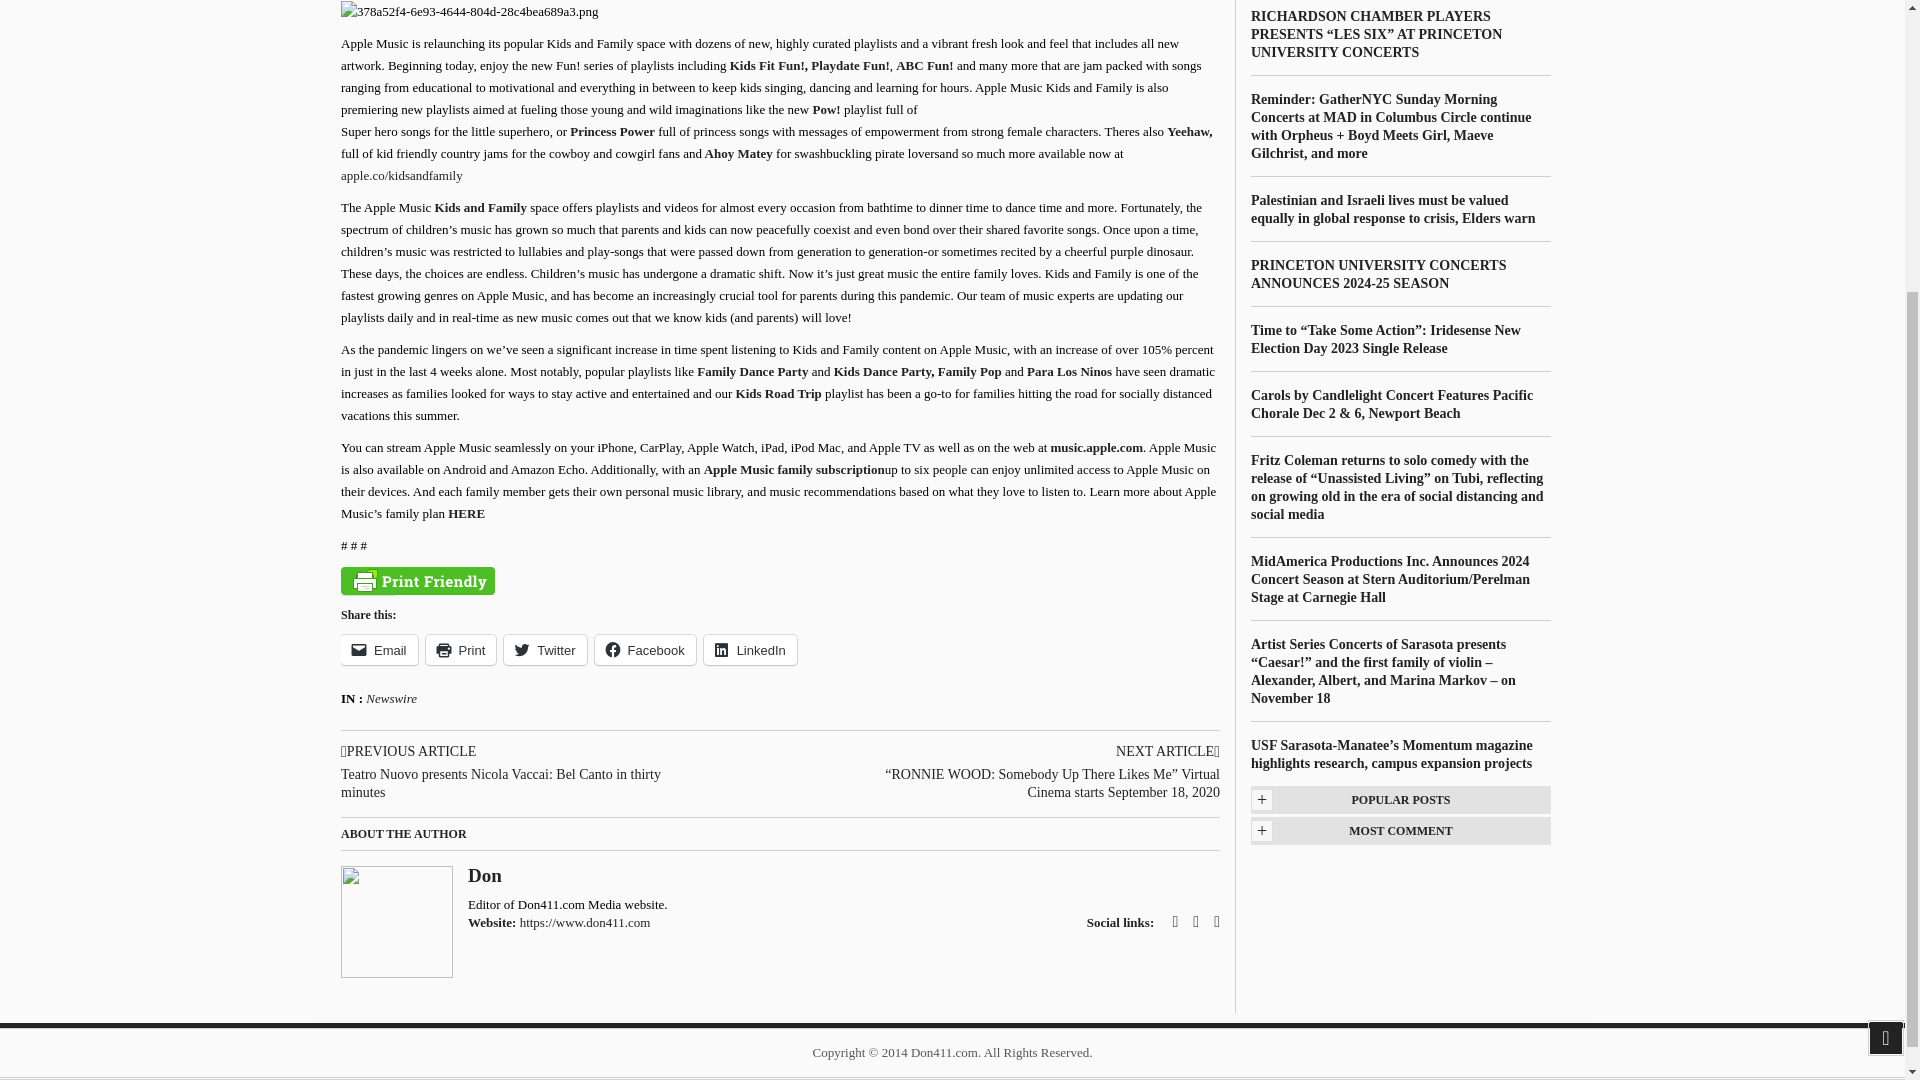 The width and height of the screenshot is (1920, 1080). Describe the element at coordinates (970, 371) in the screenshot. I see `Family Pop` at that location.